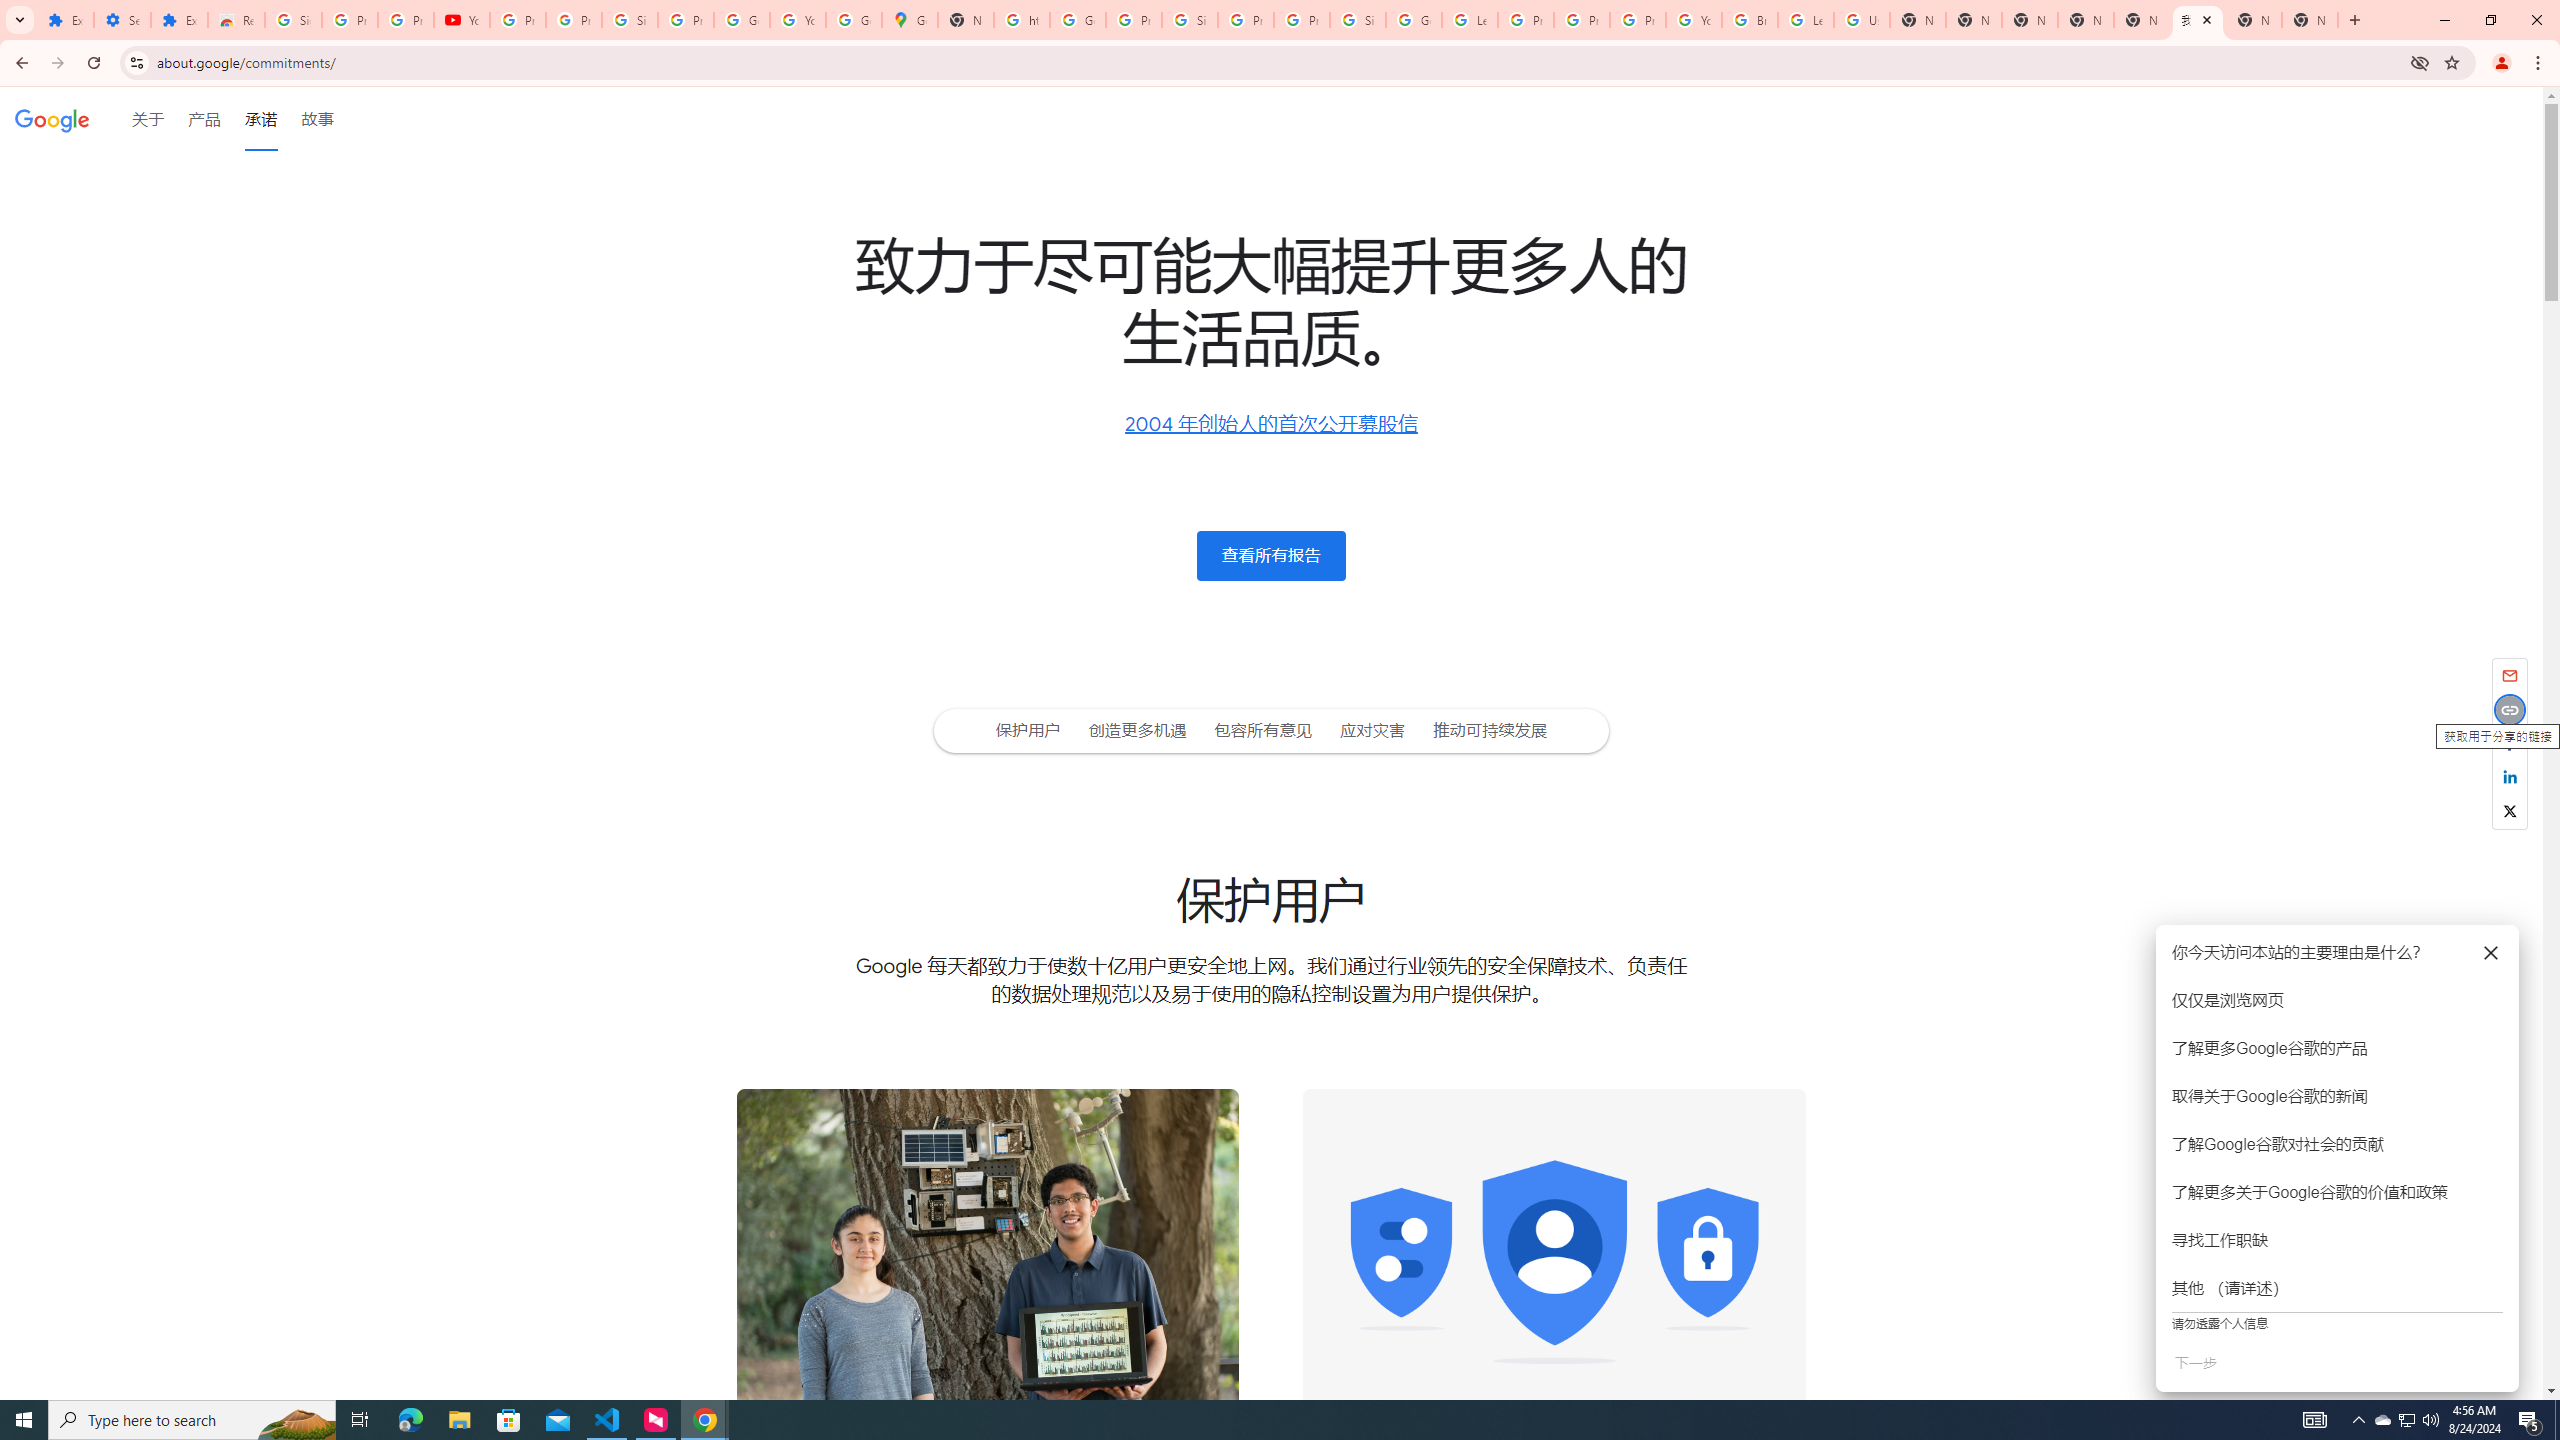 The image size is (2560, 1440). What do you see at coordinates (293, 20) in the screenshot?
I see `Sign in - Google Accounts` at bounding box center [293, 20].